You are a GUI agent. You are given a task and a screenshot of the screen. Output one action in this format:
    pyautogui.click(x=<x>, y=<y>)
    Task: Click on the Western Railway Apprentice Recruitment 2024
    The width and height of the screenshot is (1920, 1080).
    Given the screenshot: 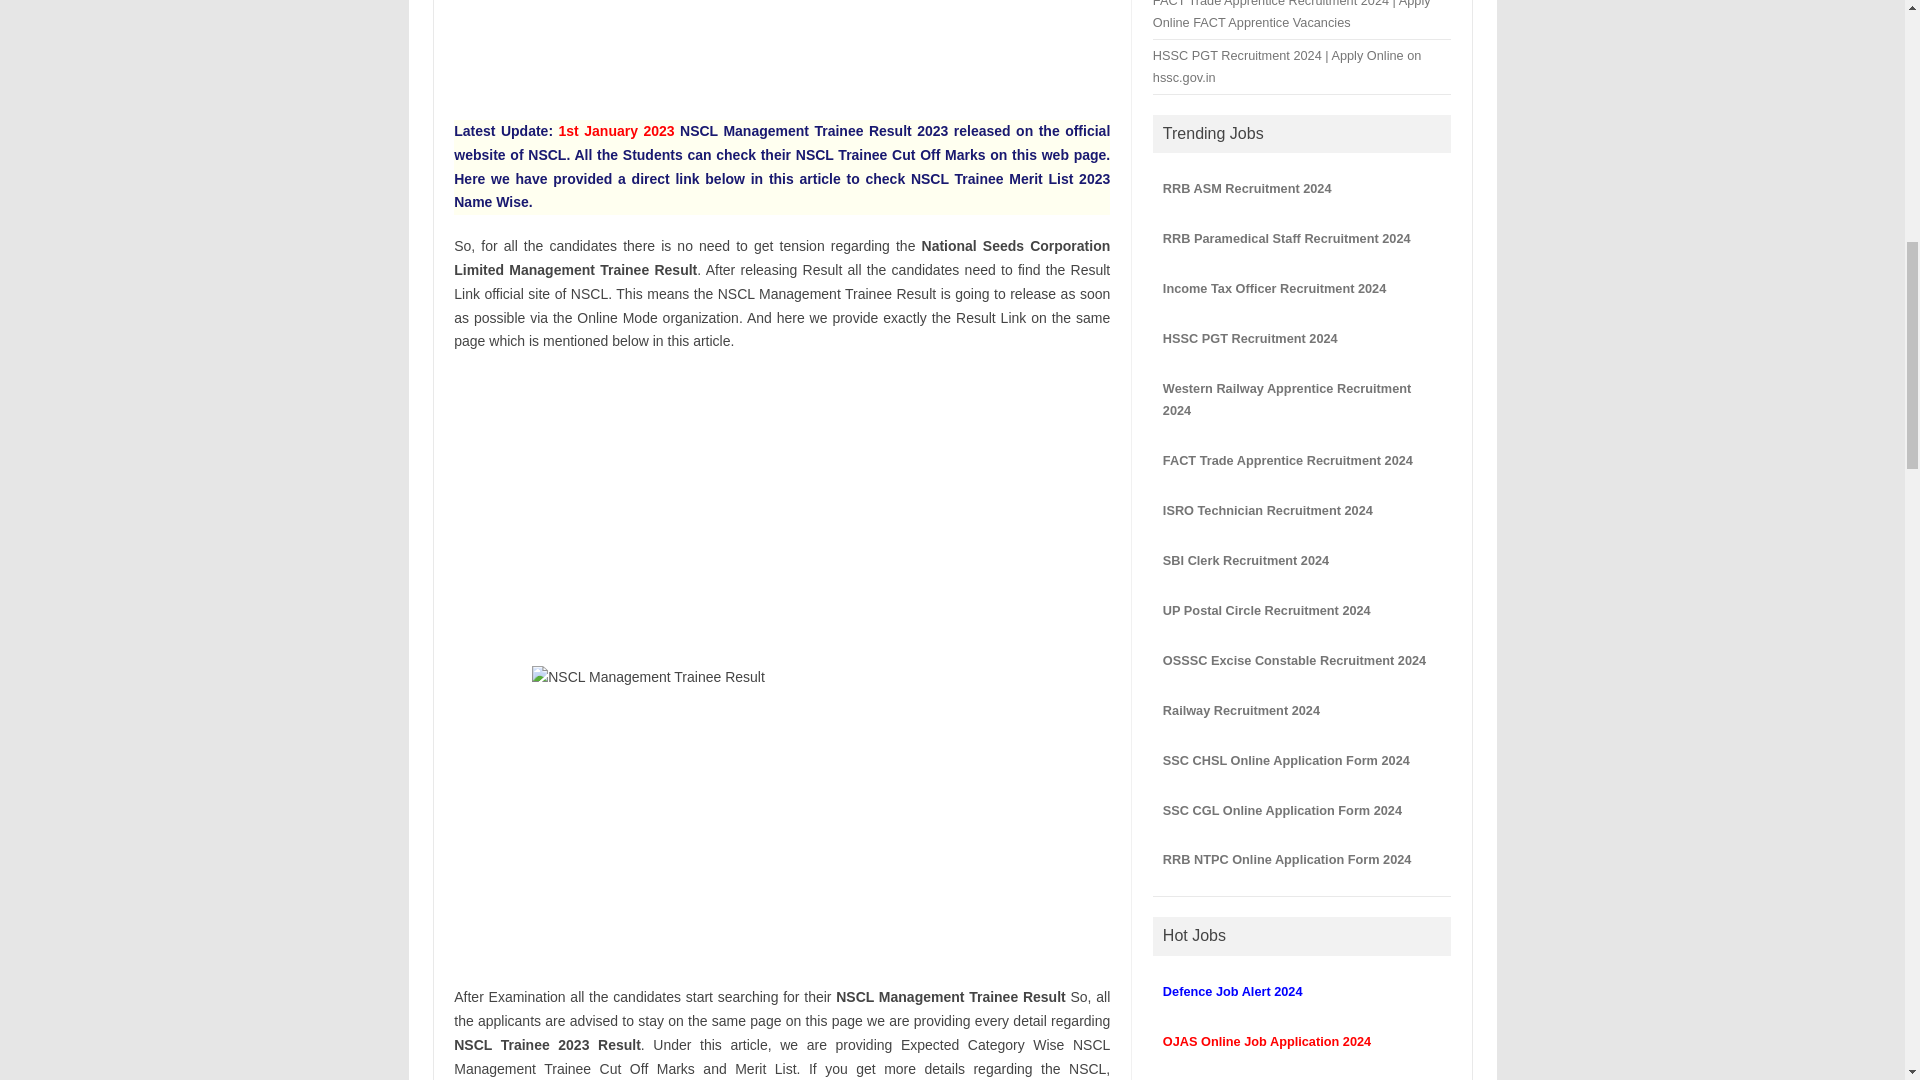 What is the action you would take?
    pyautogui.click(x=1287, y=399)
    